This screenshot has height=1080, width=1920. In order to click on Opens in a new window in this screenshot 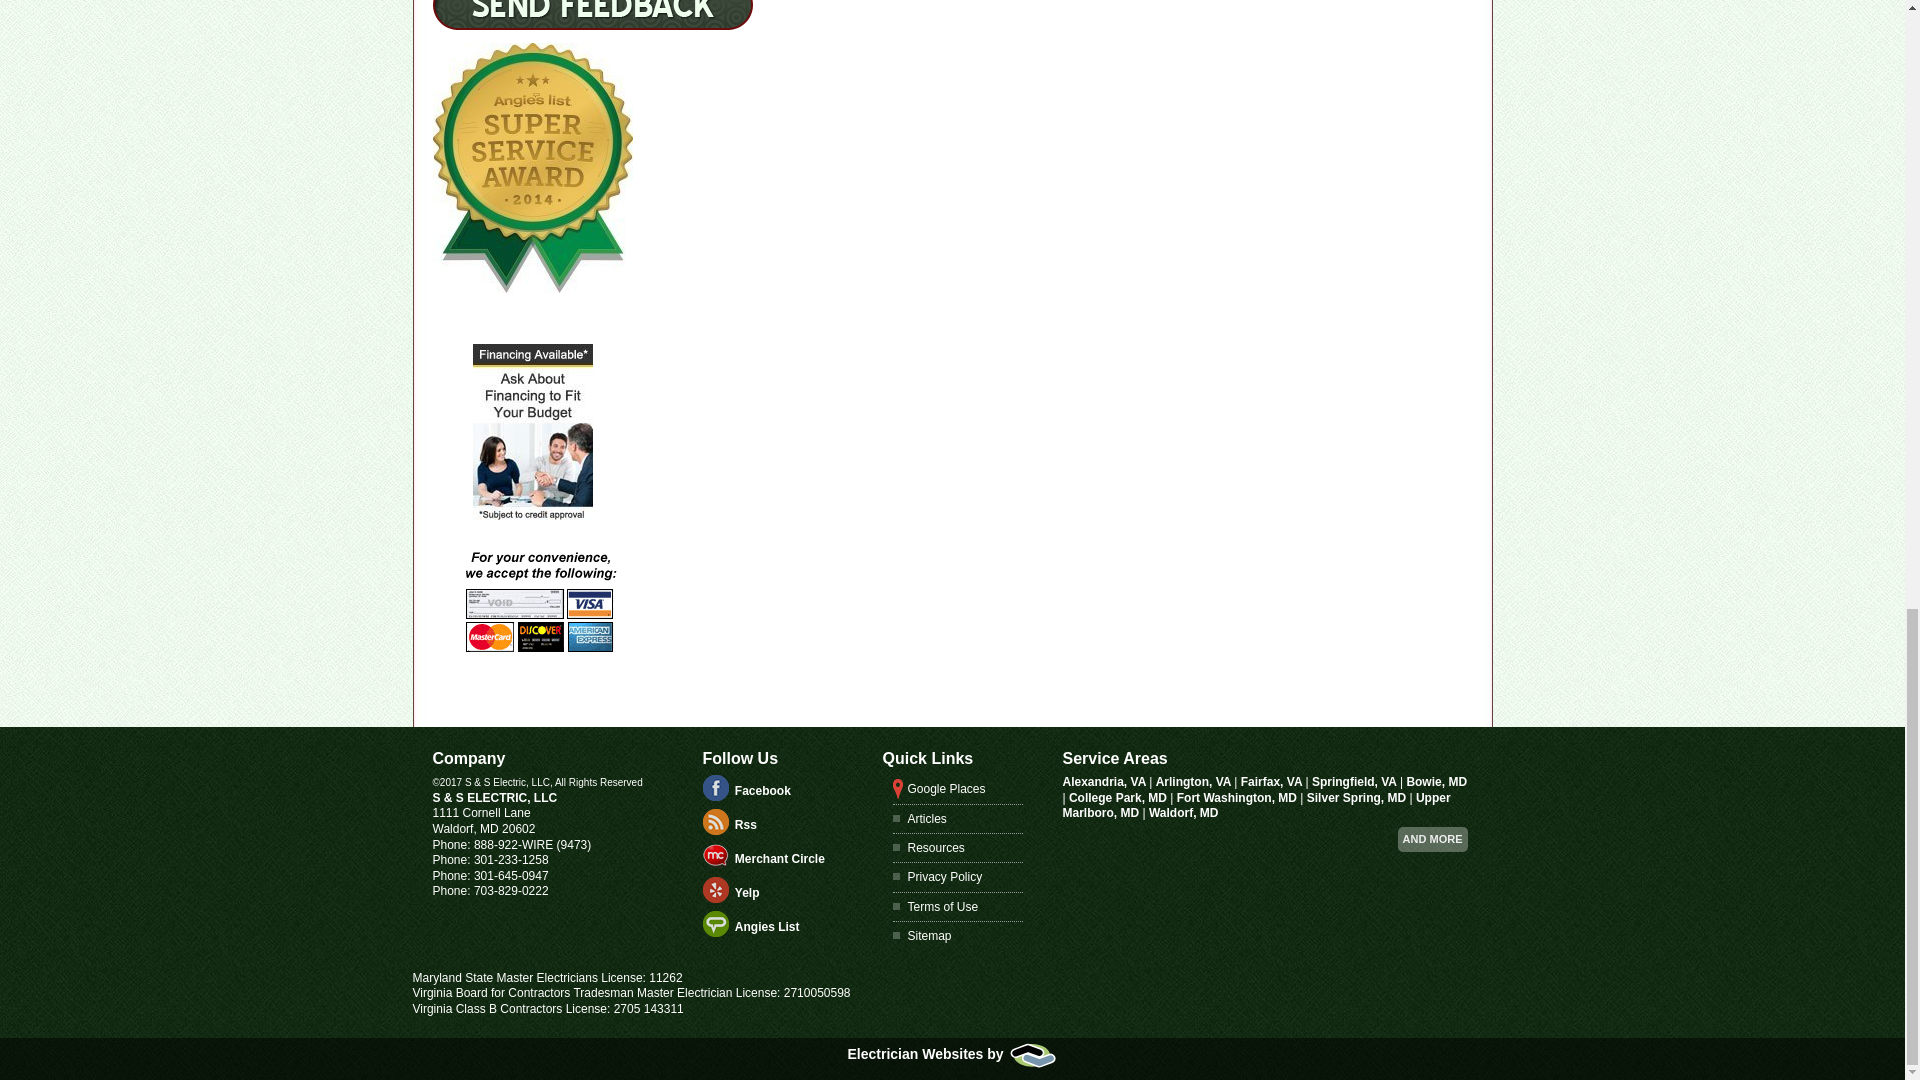, I will do `click(763, 791)`.